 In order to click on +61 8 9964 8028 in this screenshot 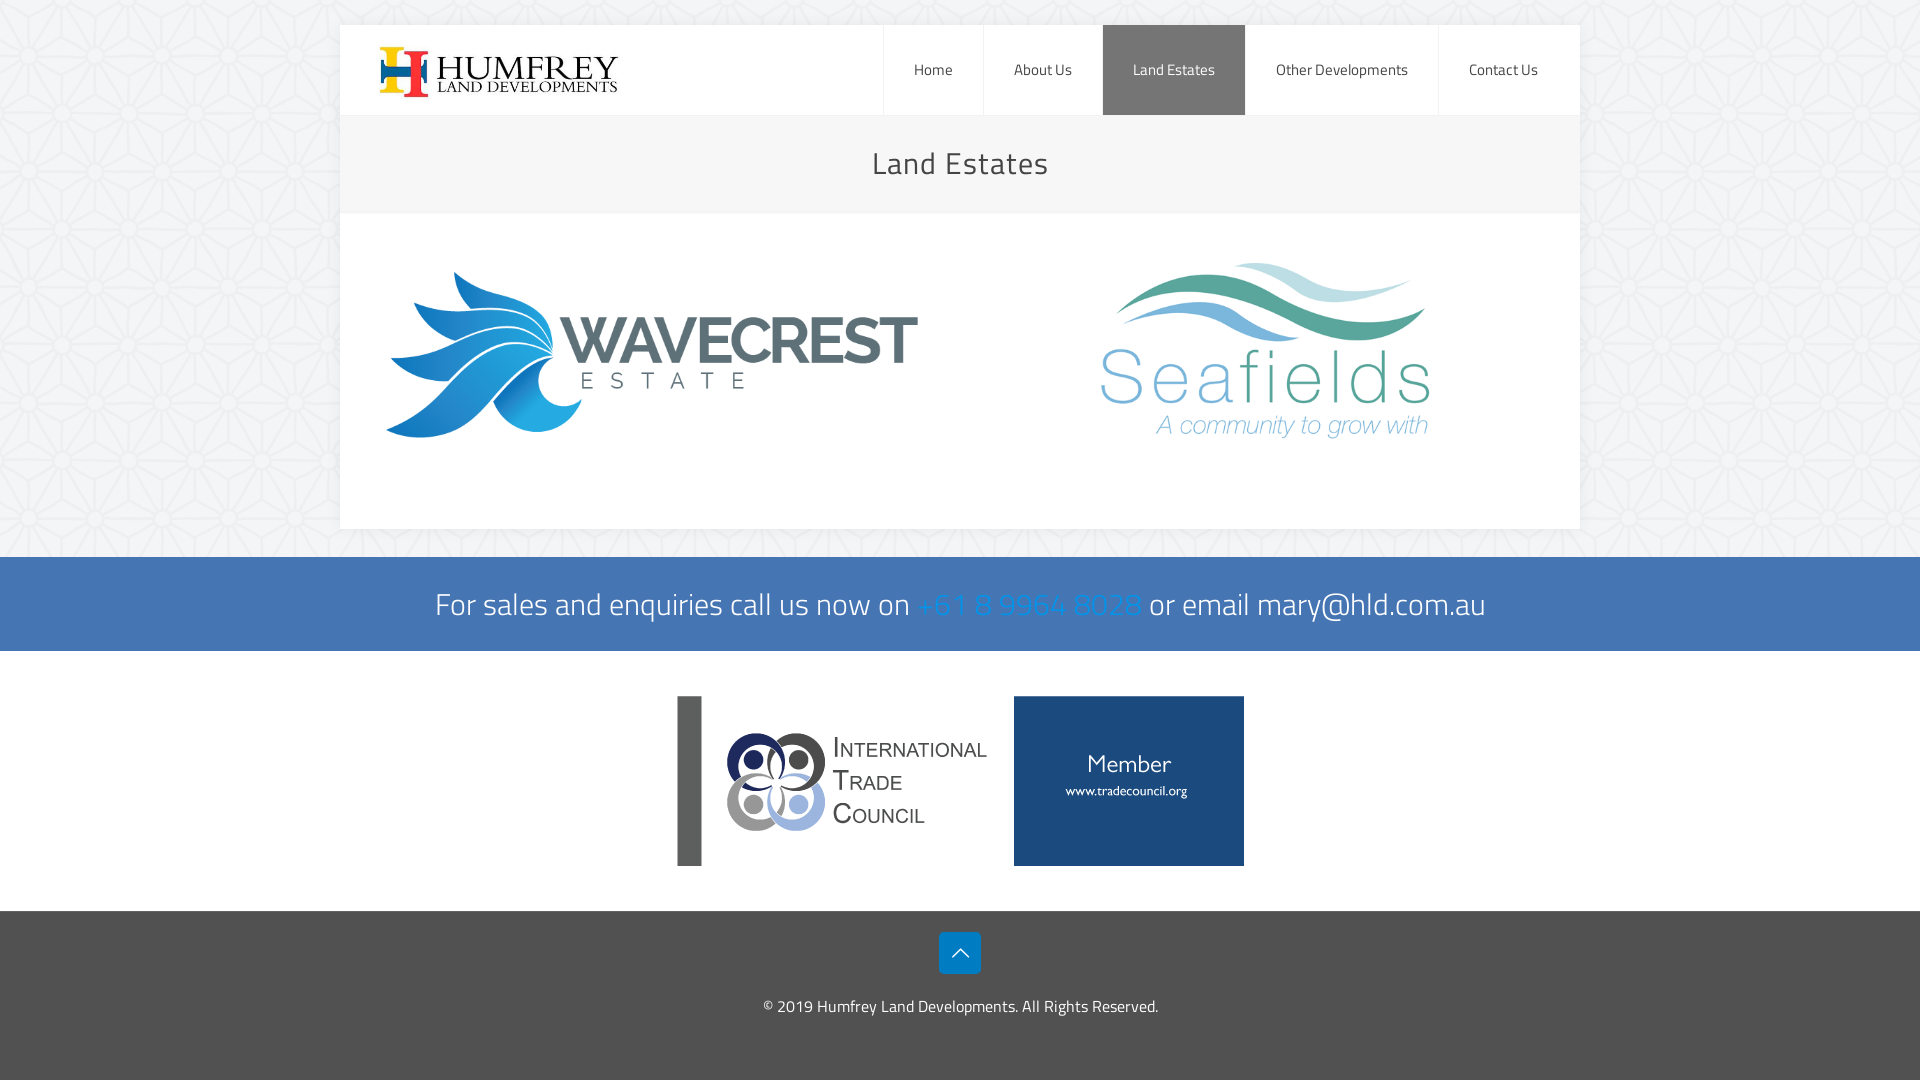, I will do `click(1032, 604)`.